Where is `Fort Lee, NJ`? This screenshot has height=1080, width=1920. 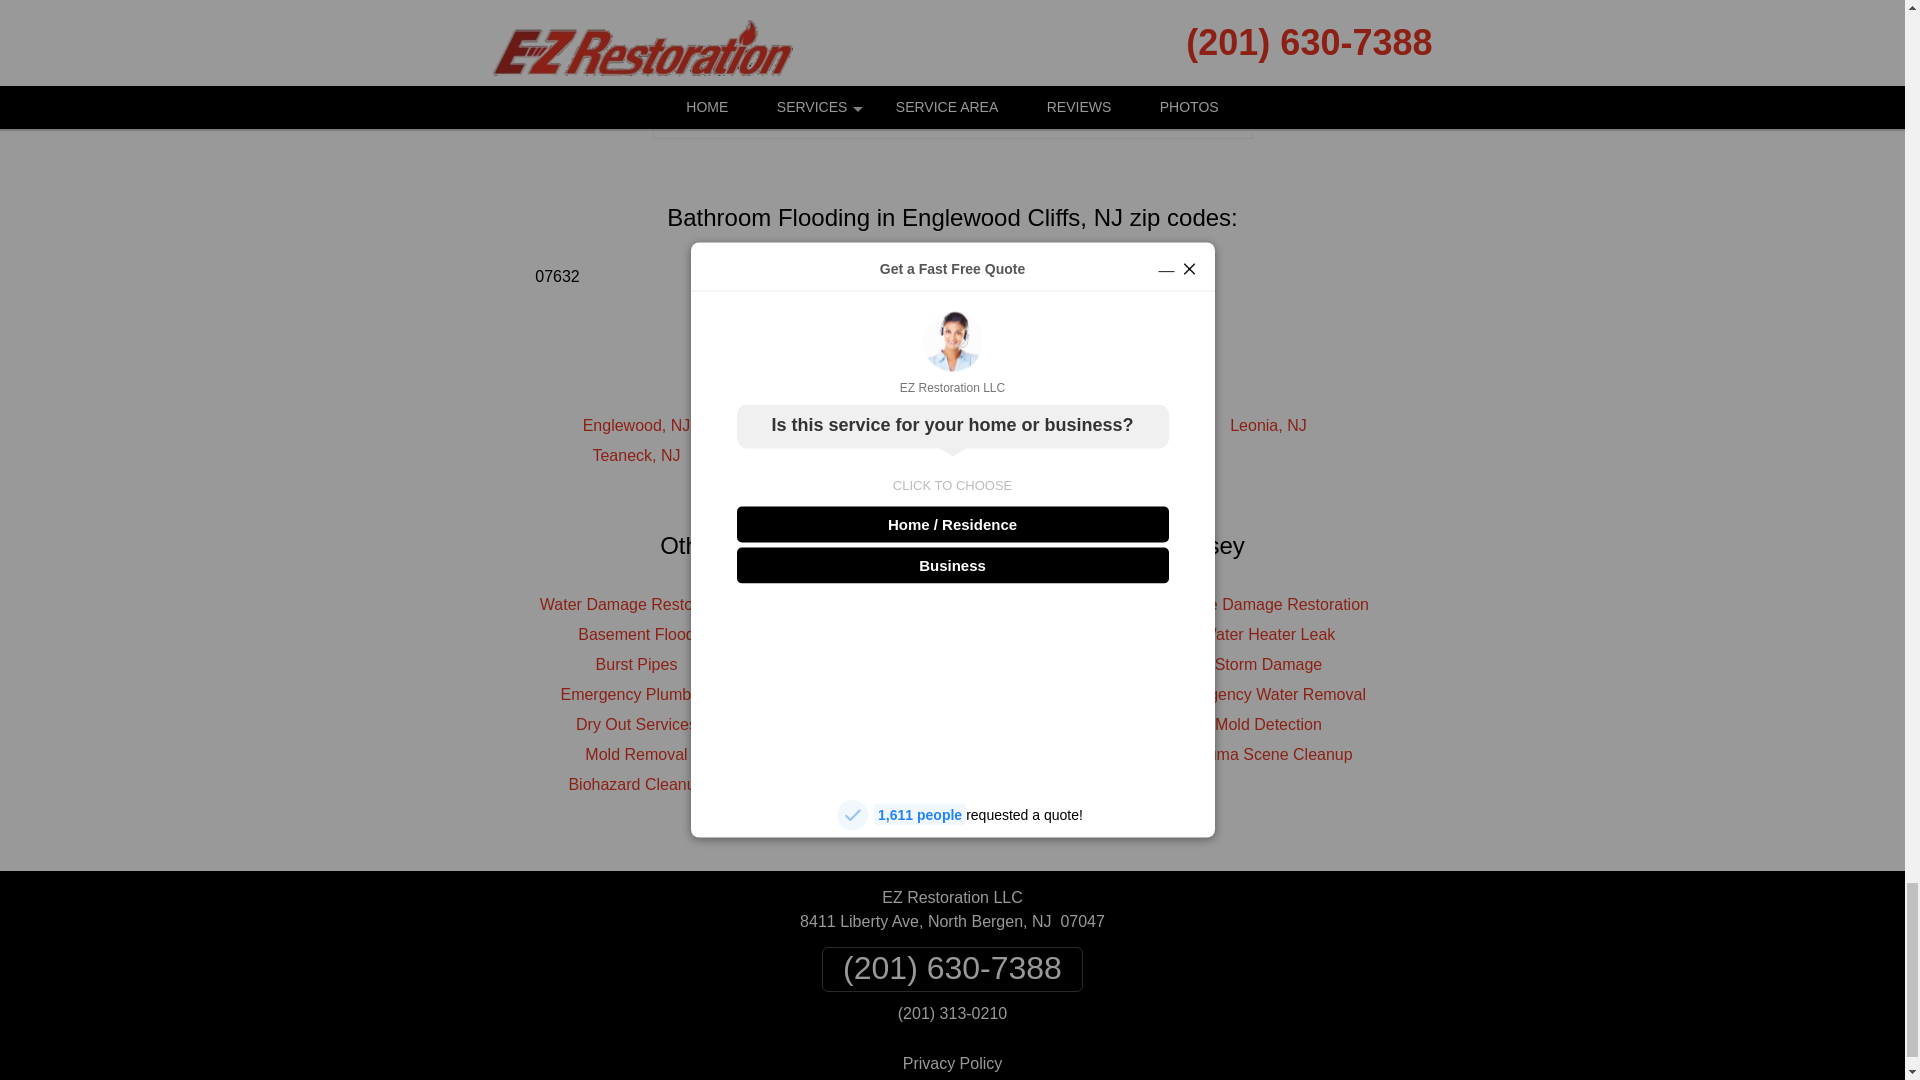
Fort Lee, NJ is located at coordinates (952, 425).